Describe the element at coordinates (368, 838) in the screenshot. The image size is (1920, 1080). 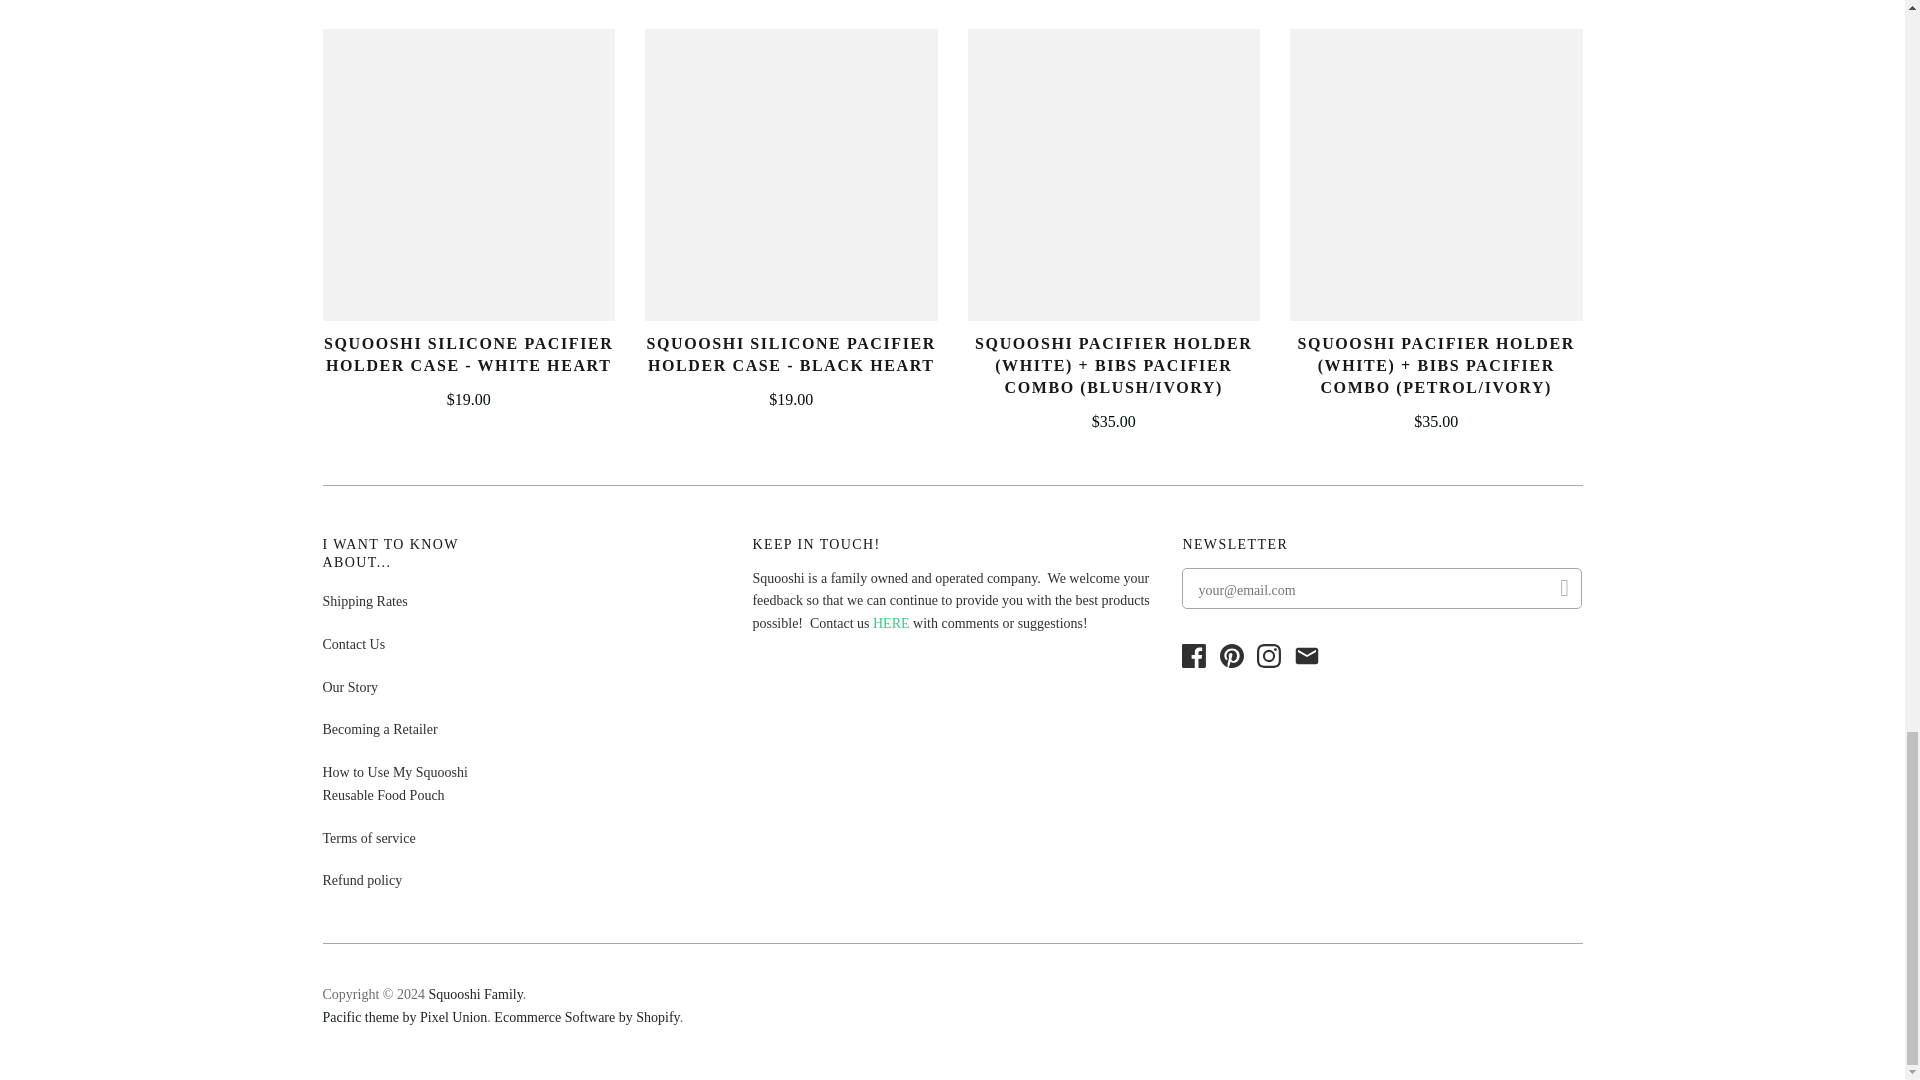
I see `Terms of service` at that location.